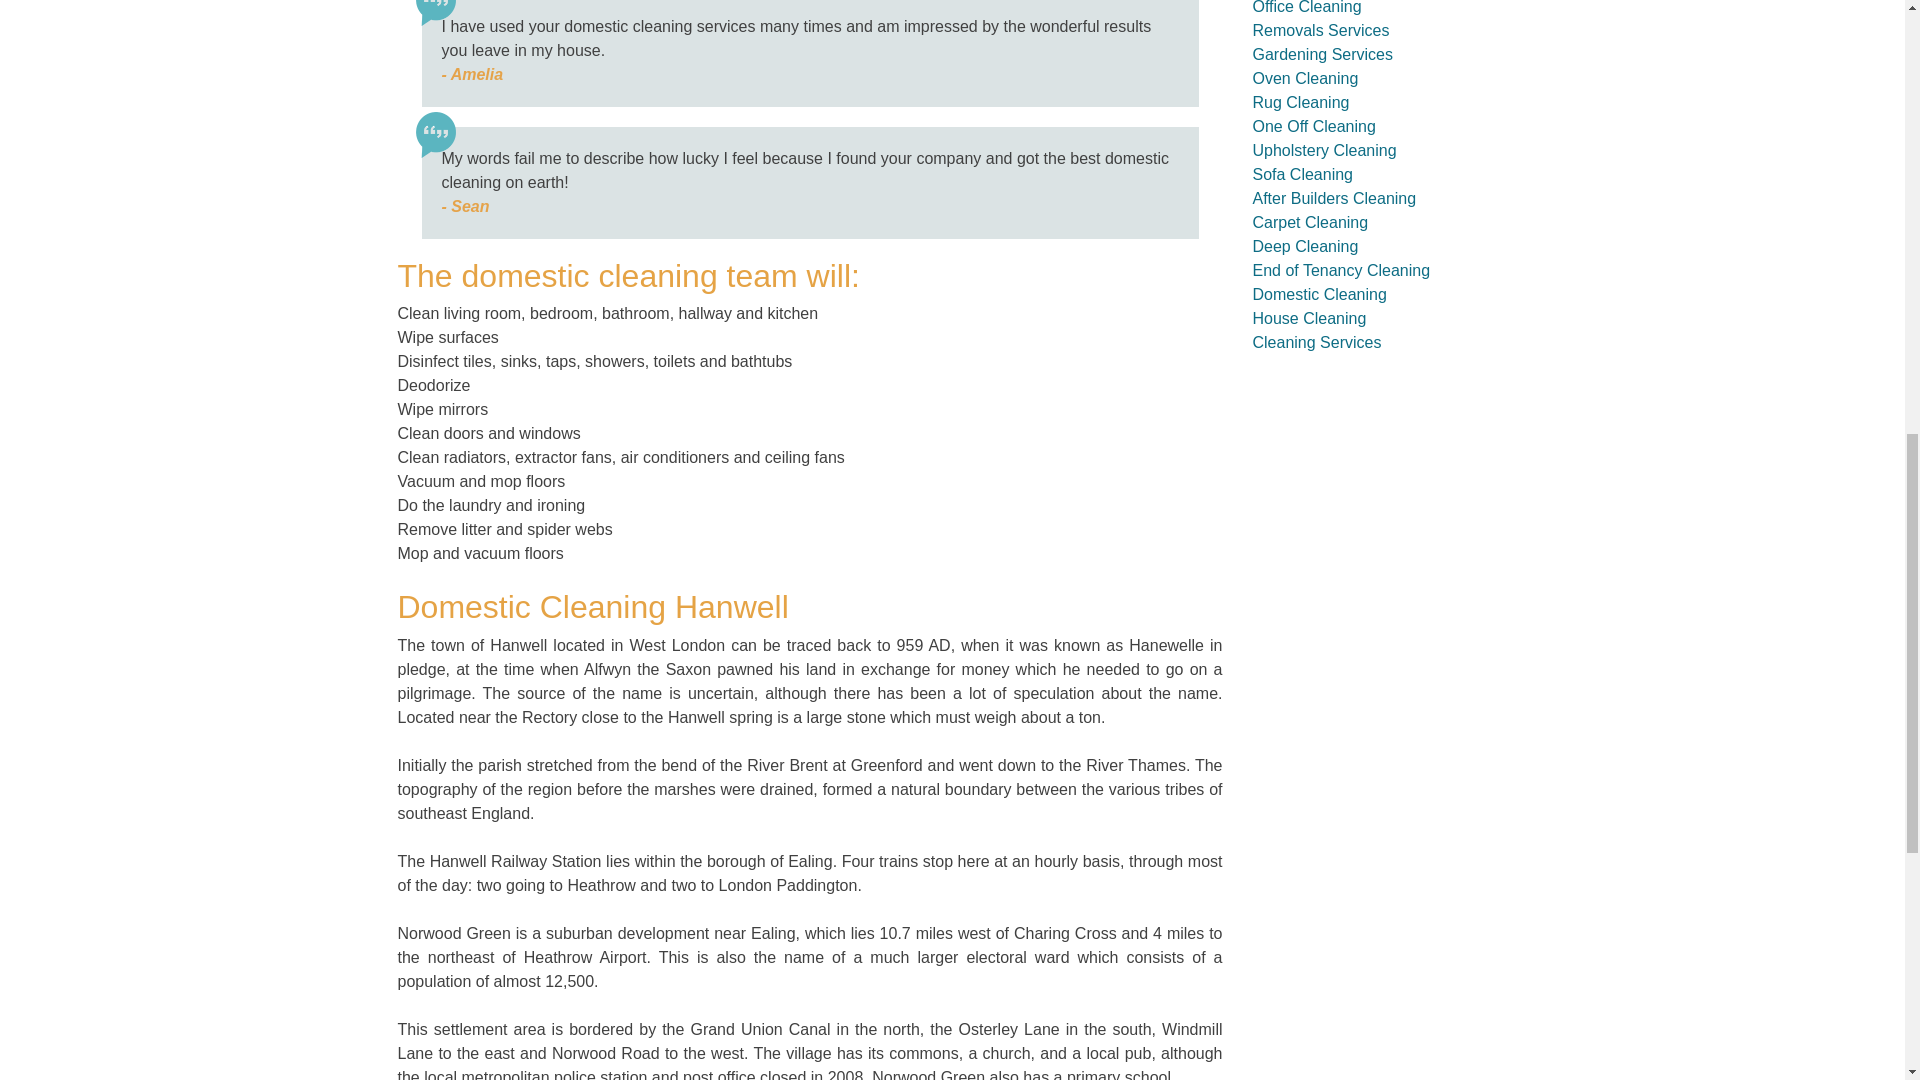  What do you see at coordinates (1300, 102) in the screenshot?
I see `Rug Cleaning` at bounding box center [1300, 102].